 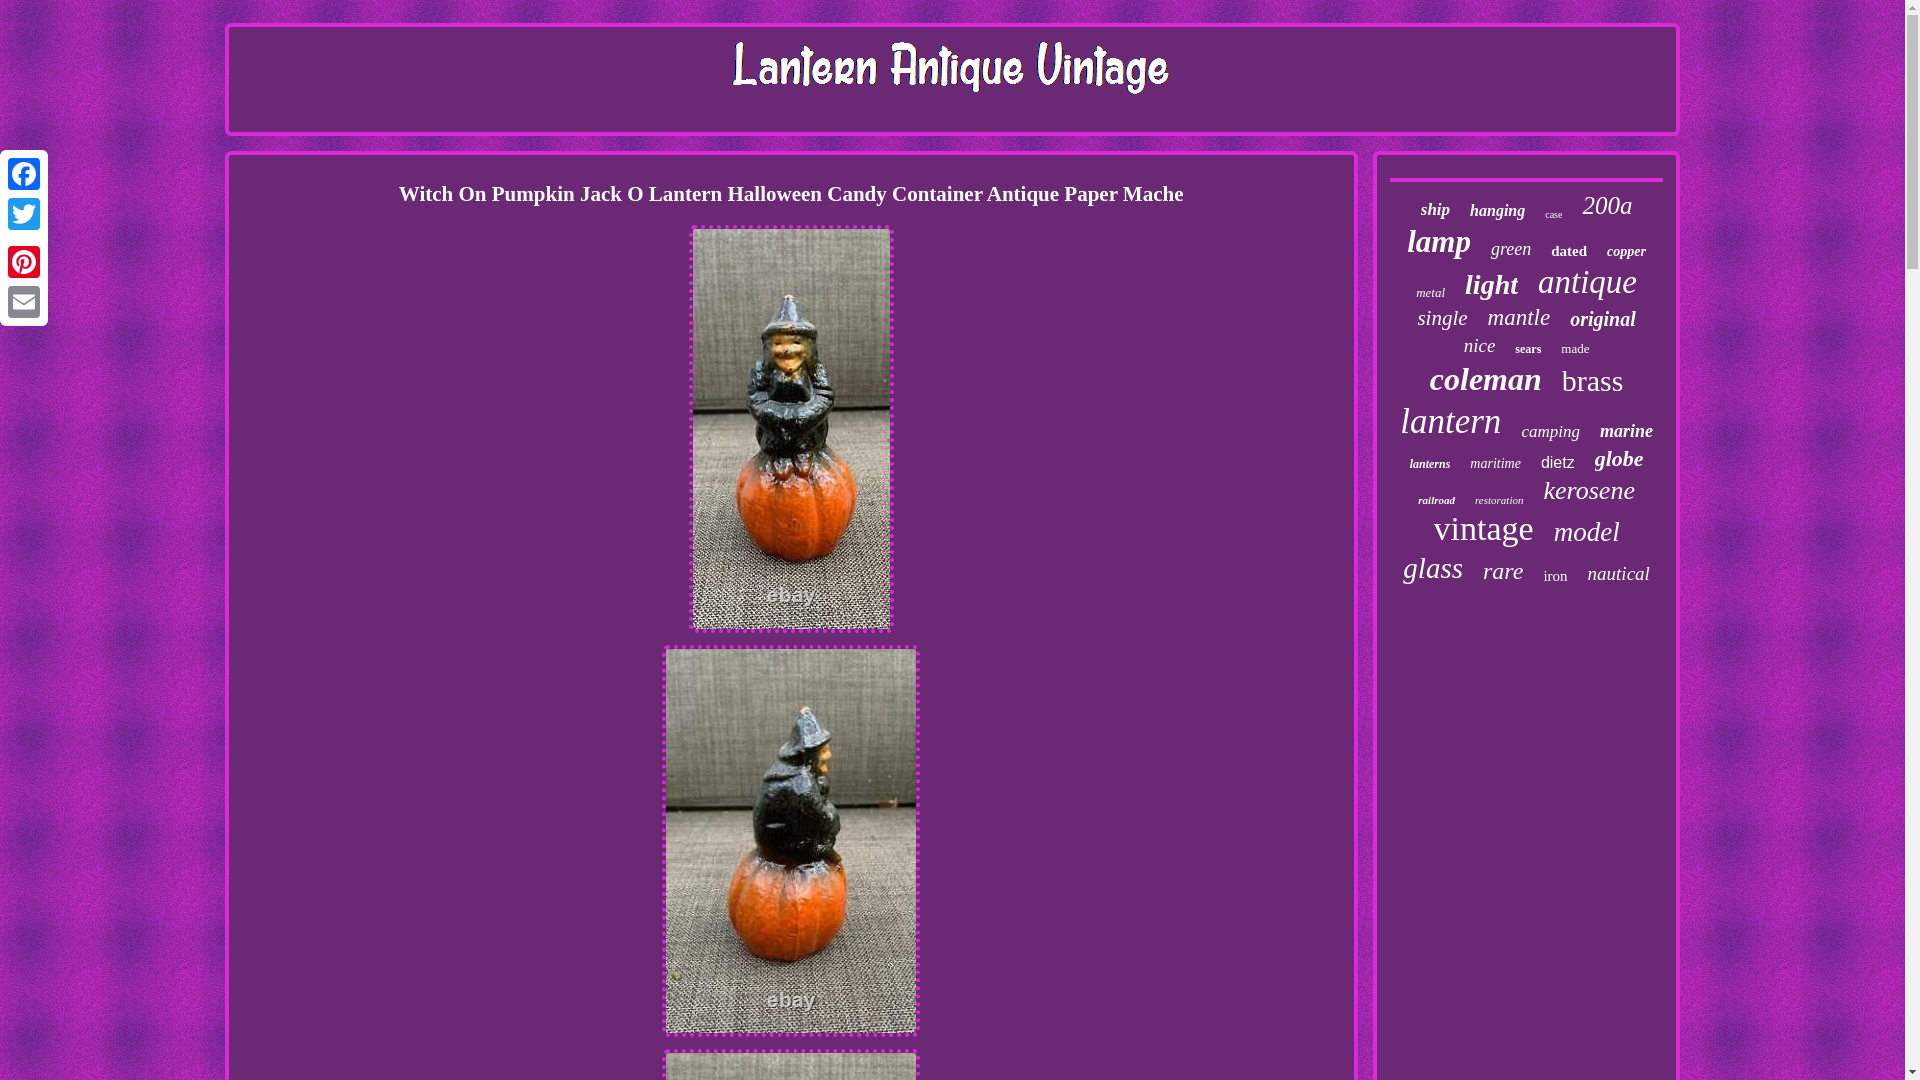 What do you see at coordinates (1520, 317) in the screenshot?
I see `mantle` at bounding box center [1520, 317].